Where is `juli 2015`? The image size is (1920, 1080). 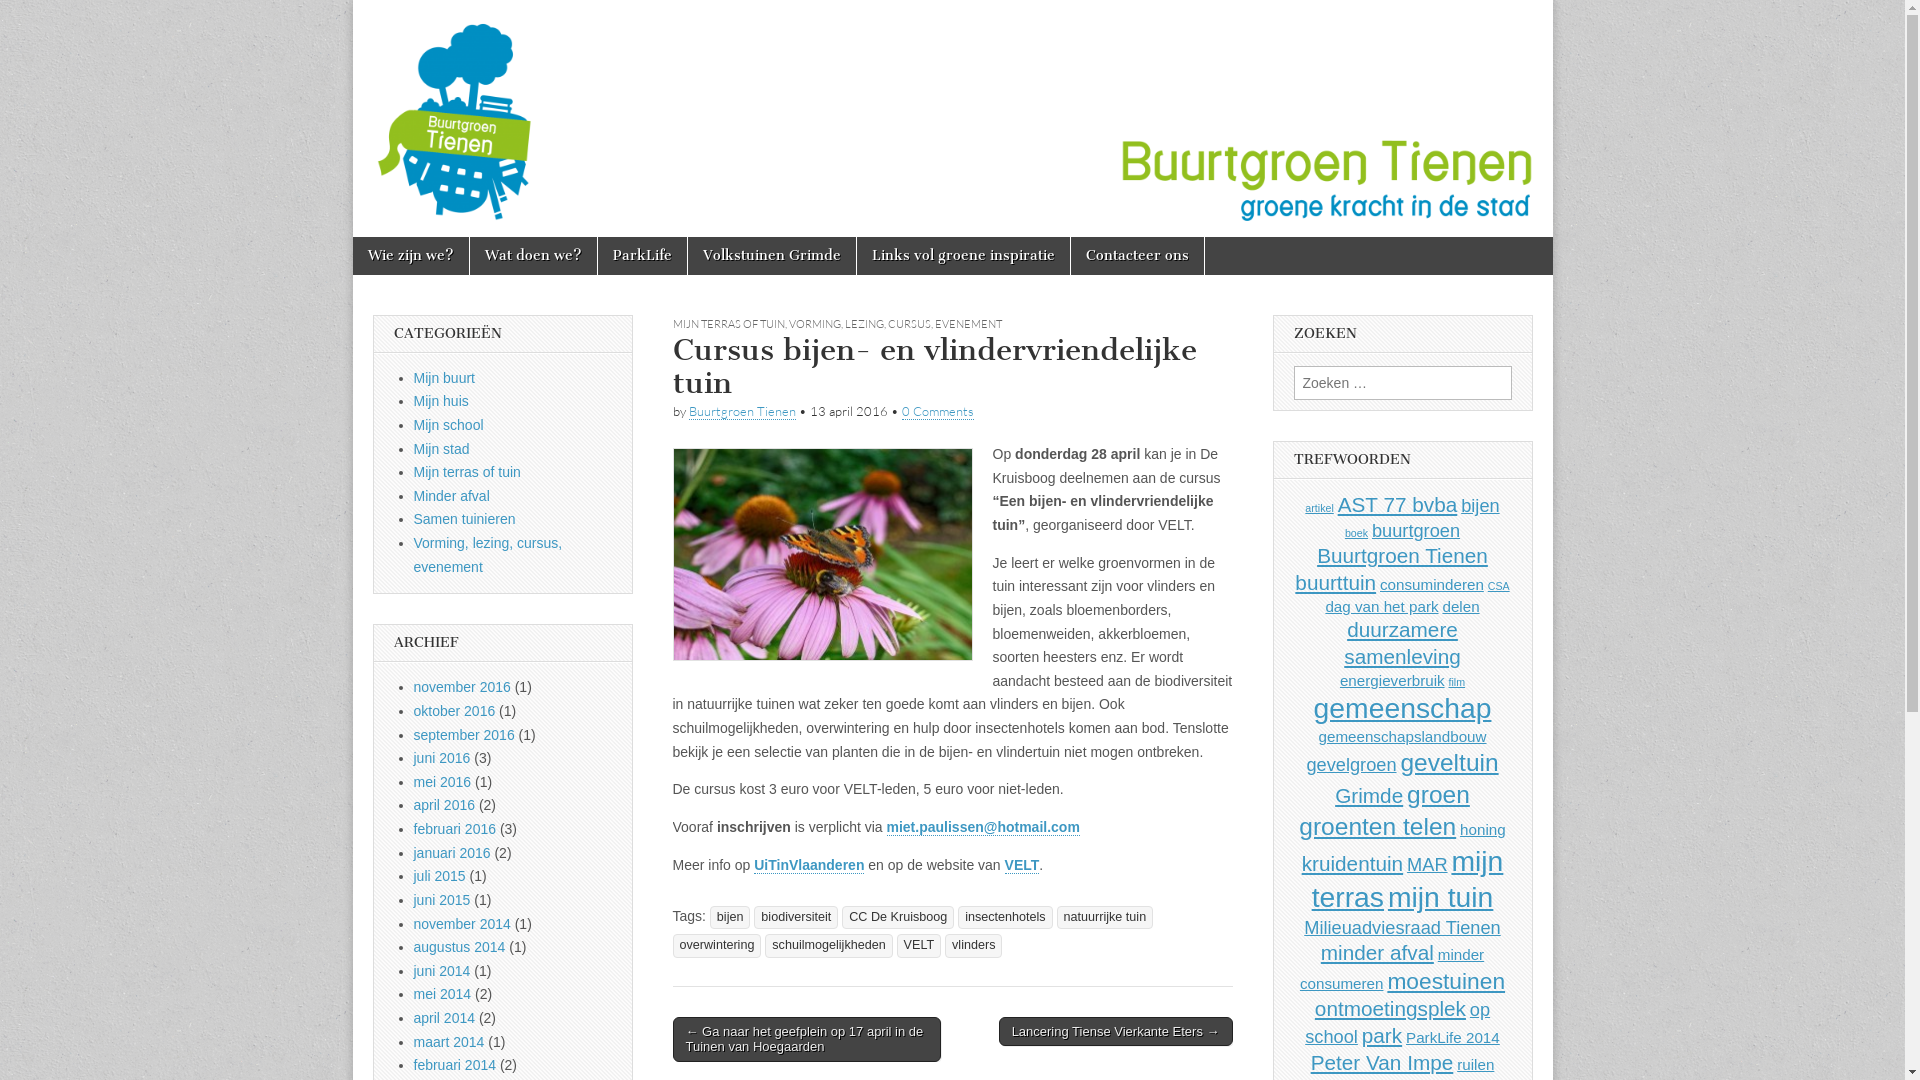 juli 2015 is located at coordinates (440, 876).